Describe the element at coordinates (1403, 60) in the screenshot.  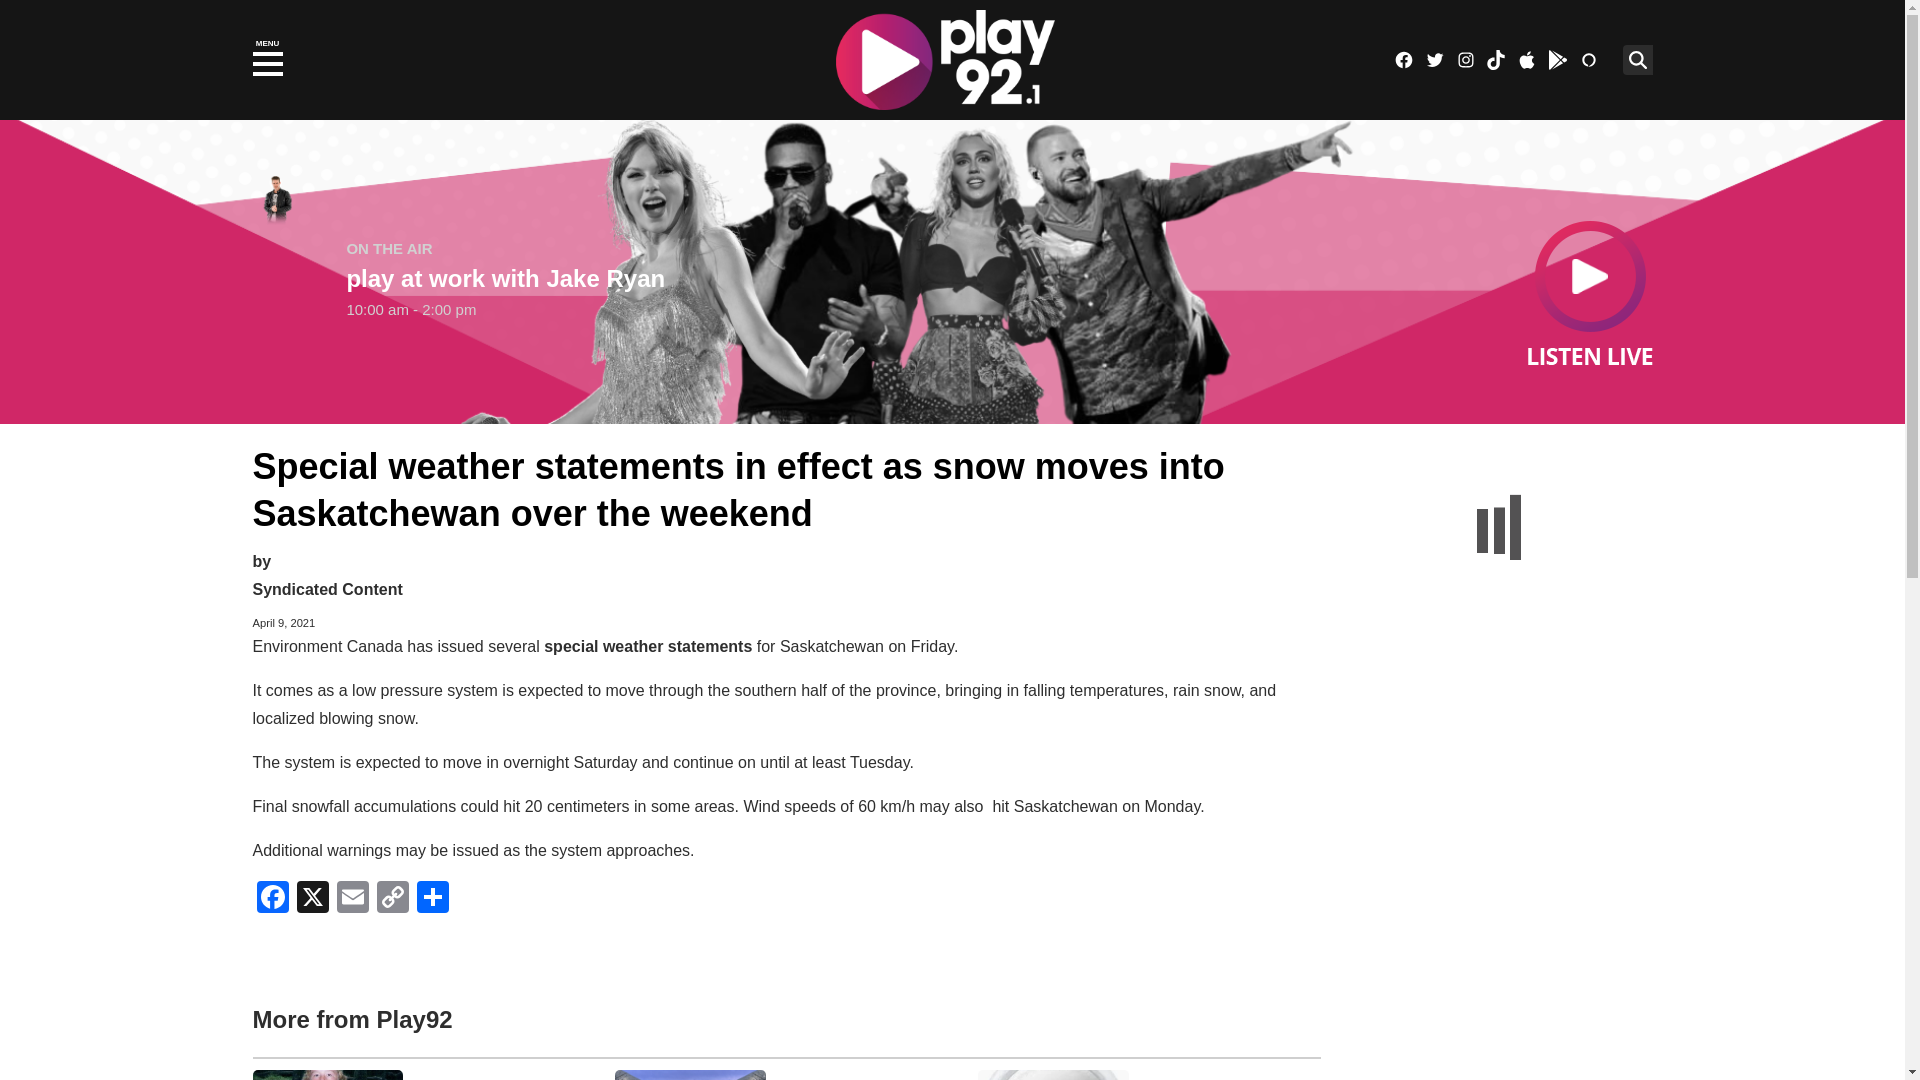
I see `Facebook` at that location.